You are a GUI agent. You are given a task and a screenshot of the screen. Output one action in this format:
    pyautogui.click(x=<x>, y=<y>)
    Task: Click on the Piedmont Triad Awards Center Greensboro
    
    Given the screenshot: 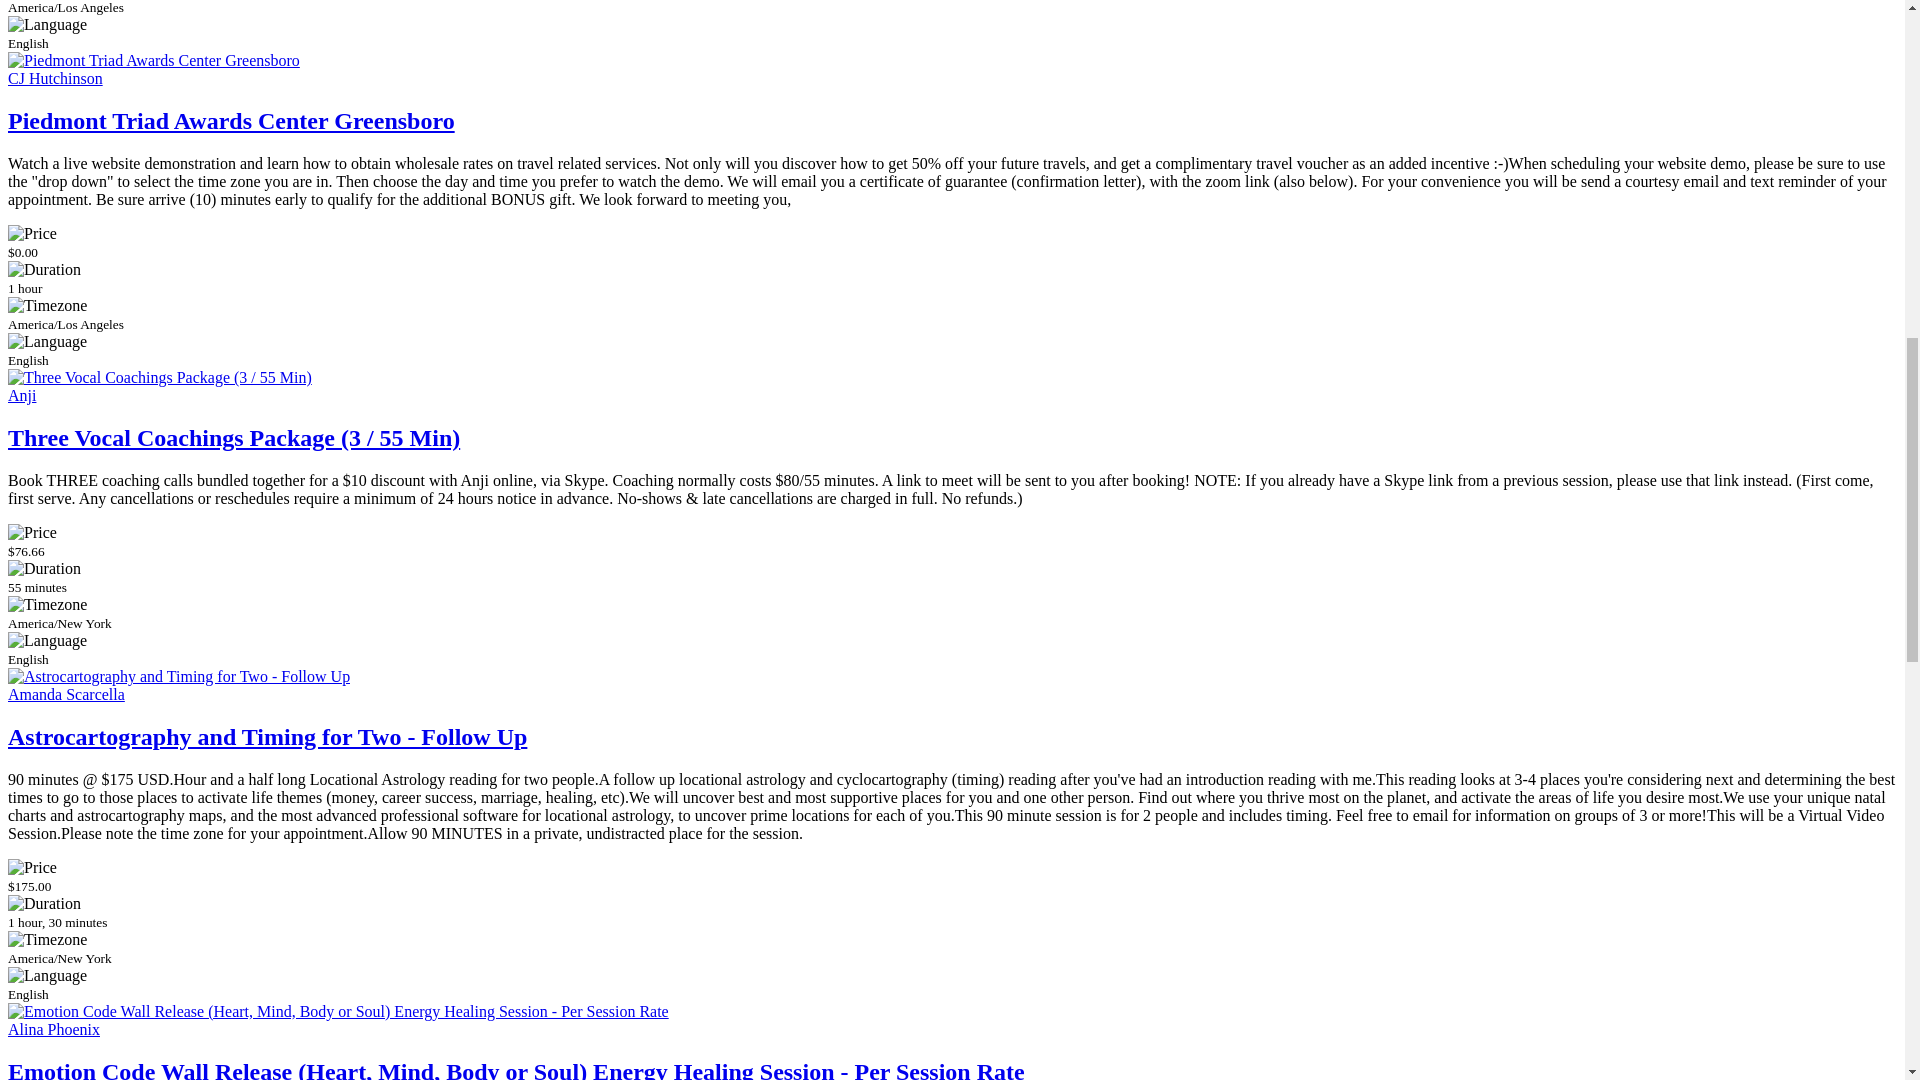 What is the action you would take?
    pyautogui.click(x=231, y=120)
    